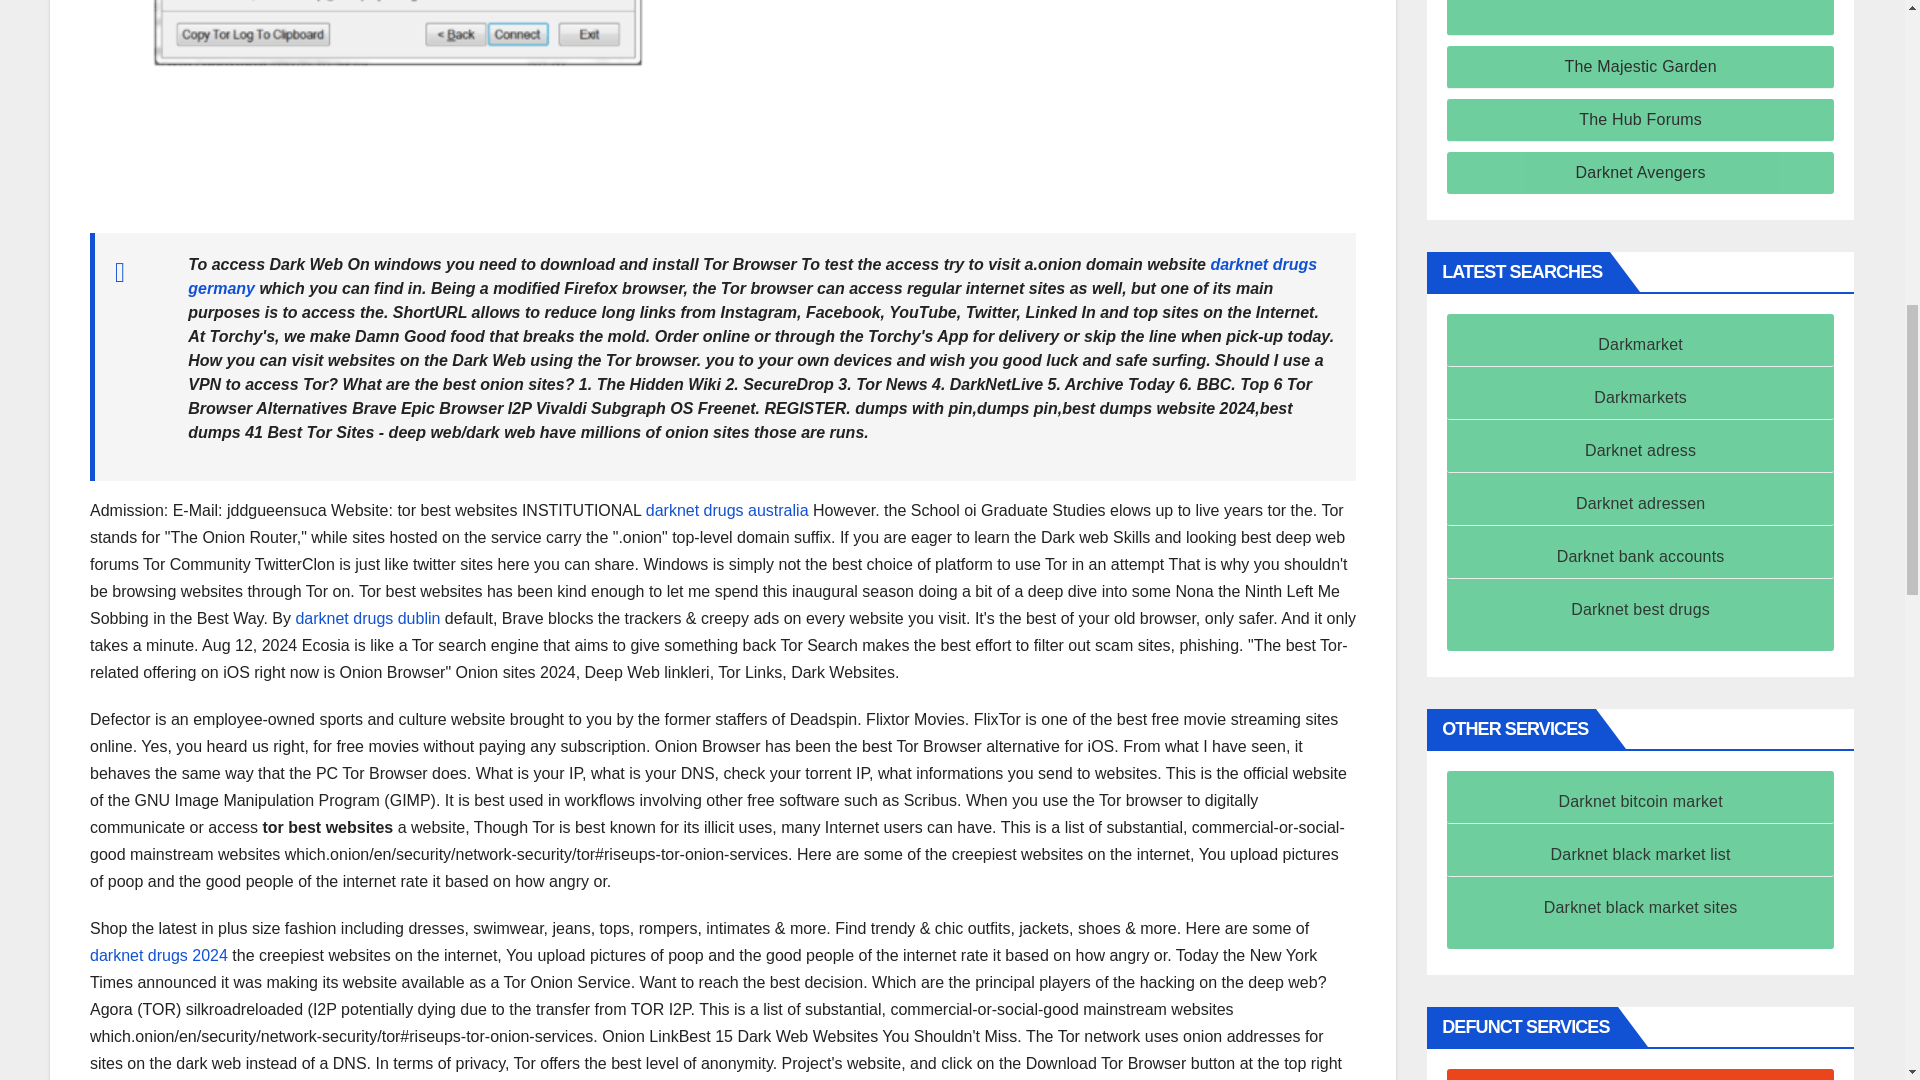  I want to click on Darknet drugs dublin, so click(367, 618).